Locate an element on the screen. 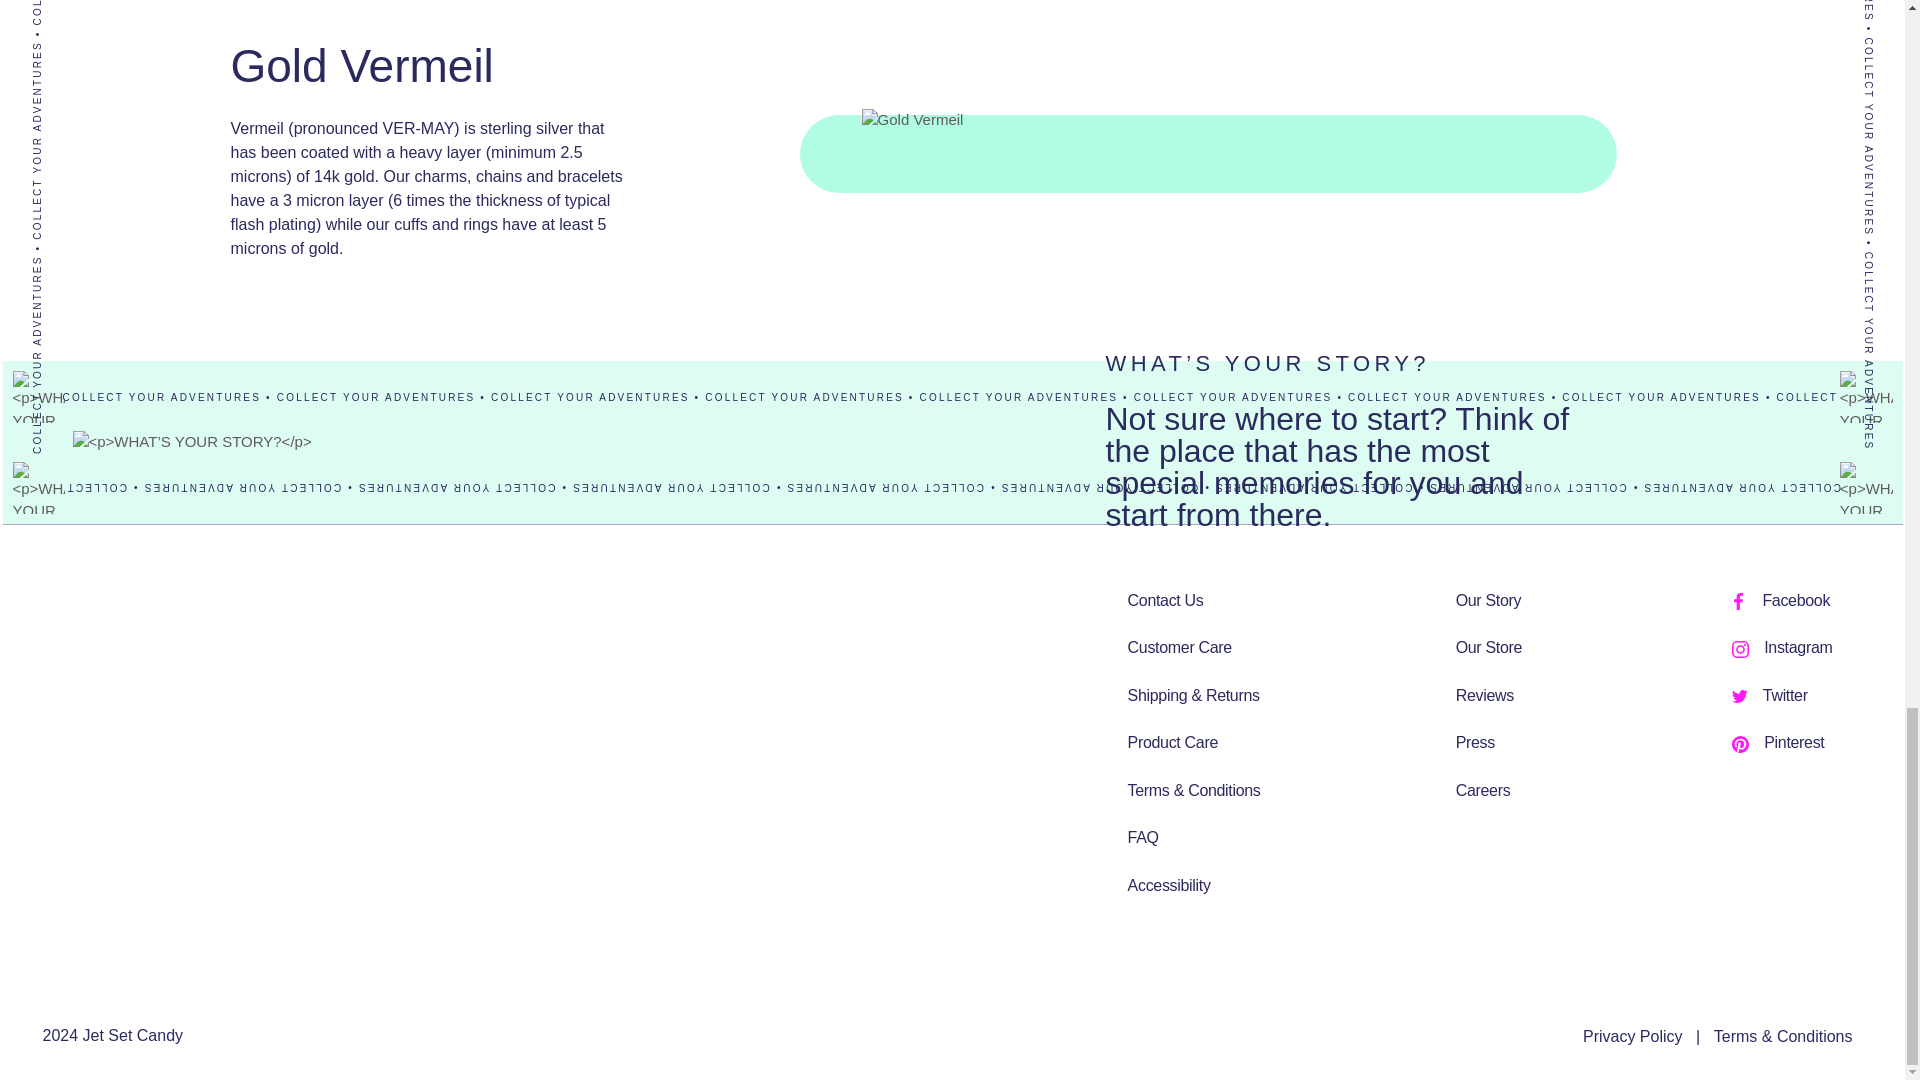 This screenshot has width=1920, height=1080. Instagram is located at coordinates (1740, 649).